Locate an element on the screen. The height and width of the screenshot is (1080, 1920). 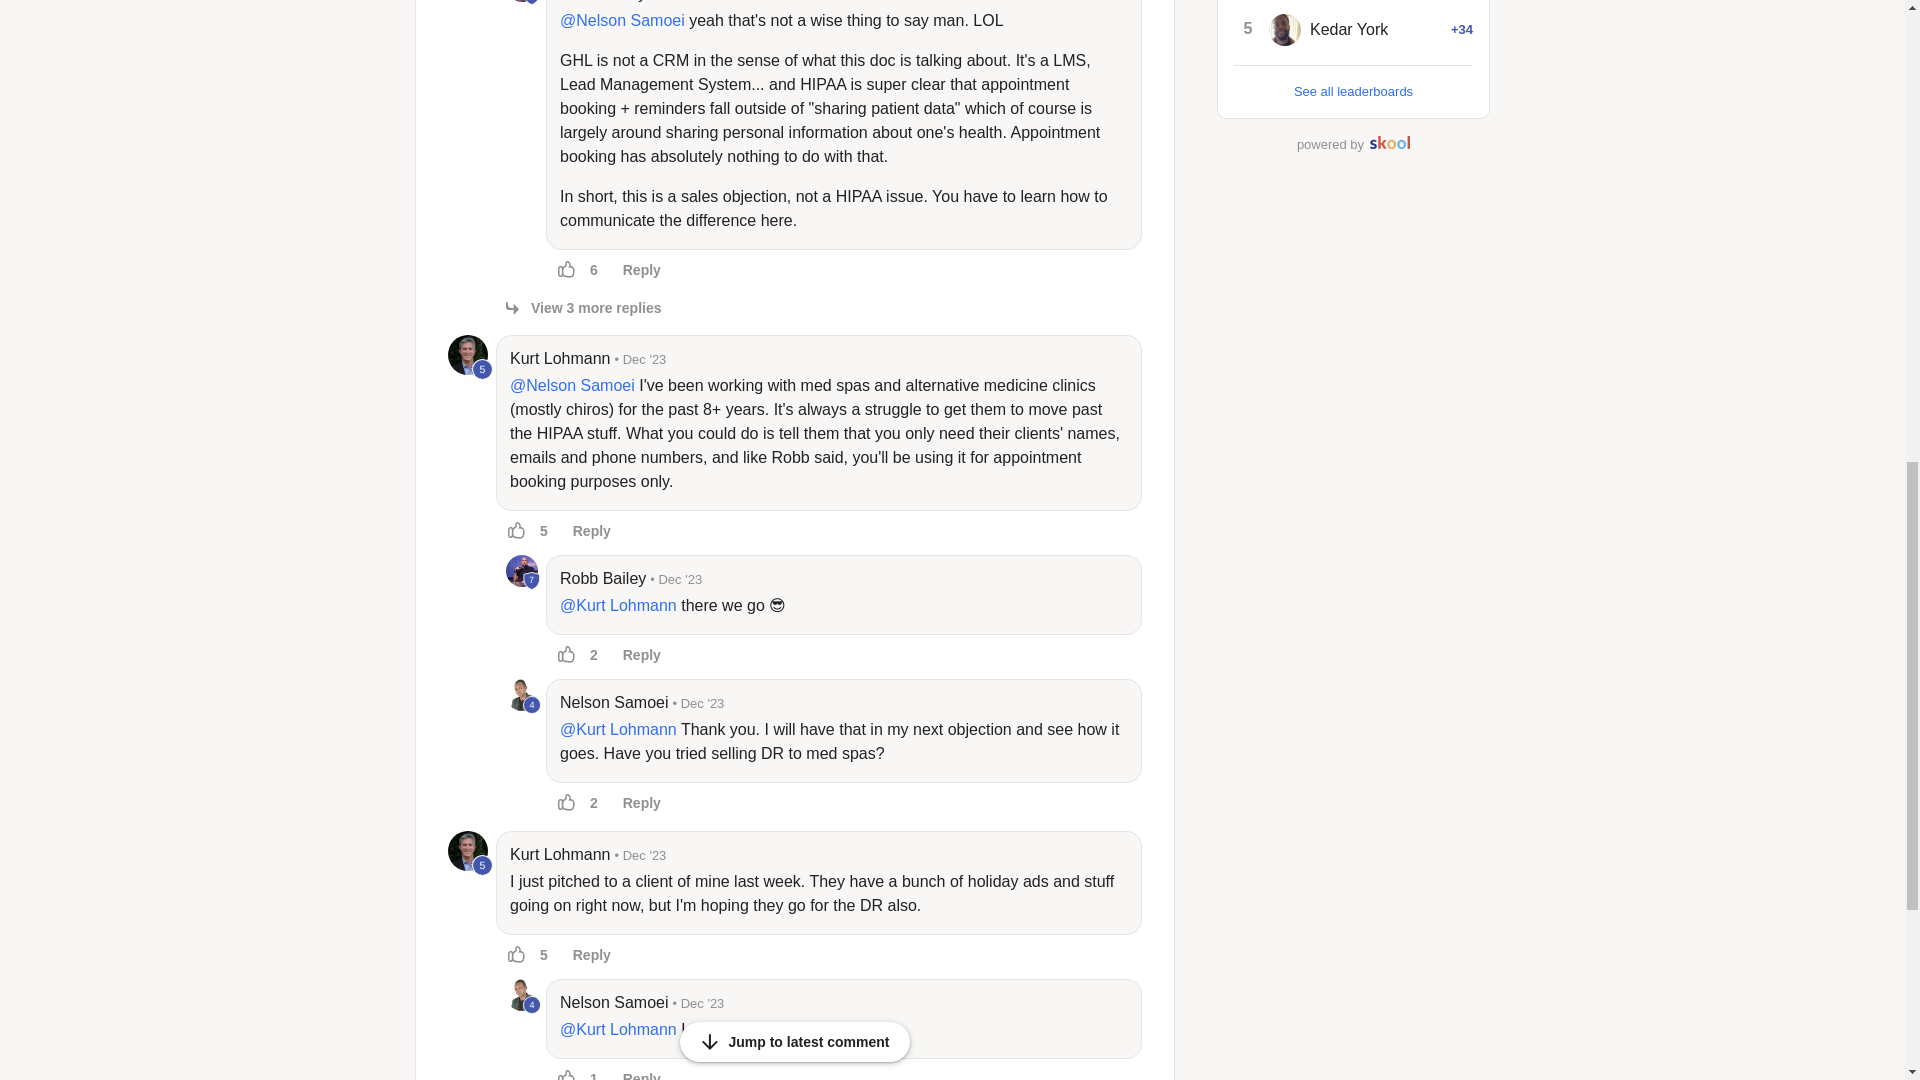
Kurt Lohmann is located at coordinates (467, 850).